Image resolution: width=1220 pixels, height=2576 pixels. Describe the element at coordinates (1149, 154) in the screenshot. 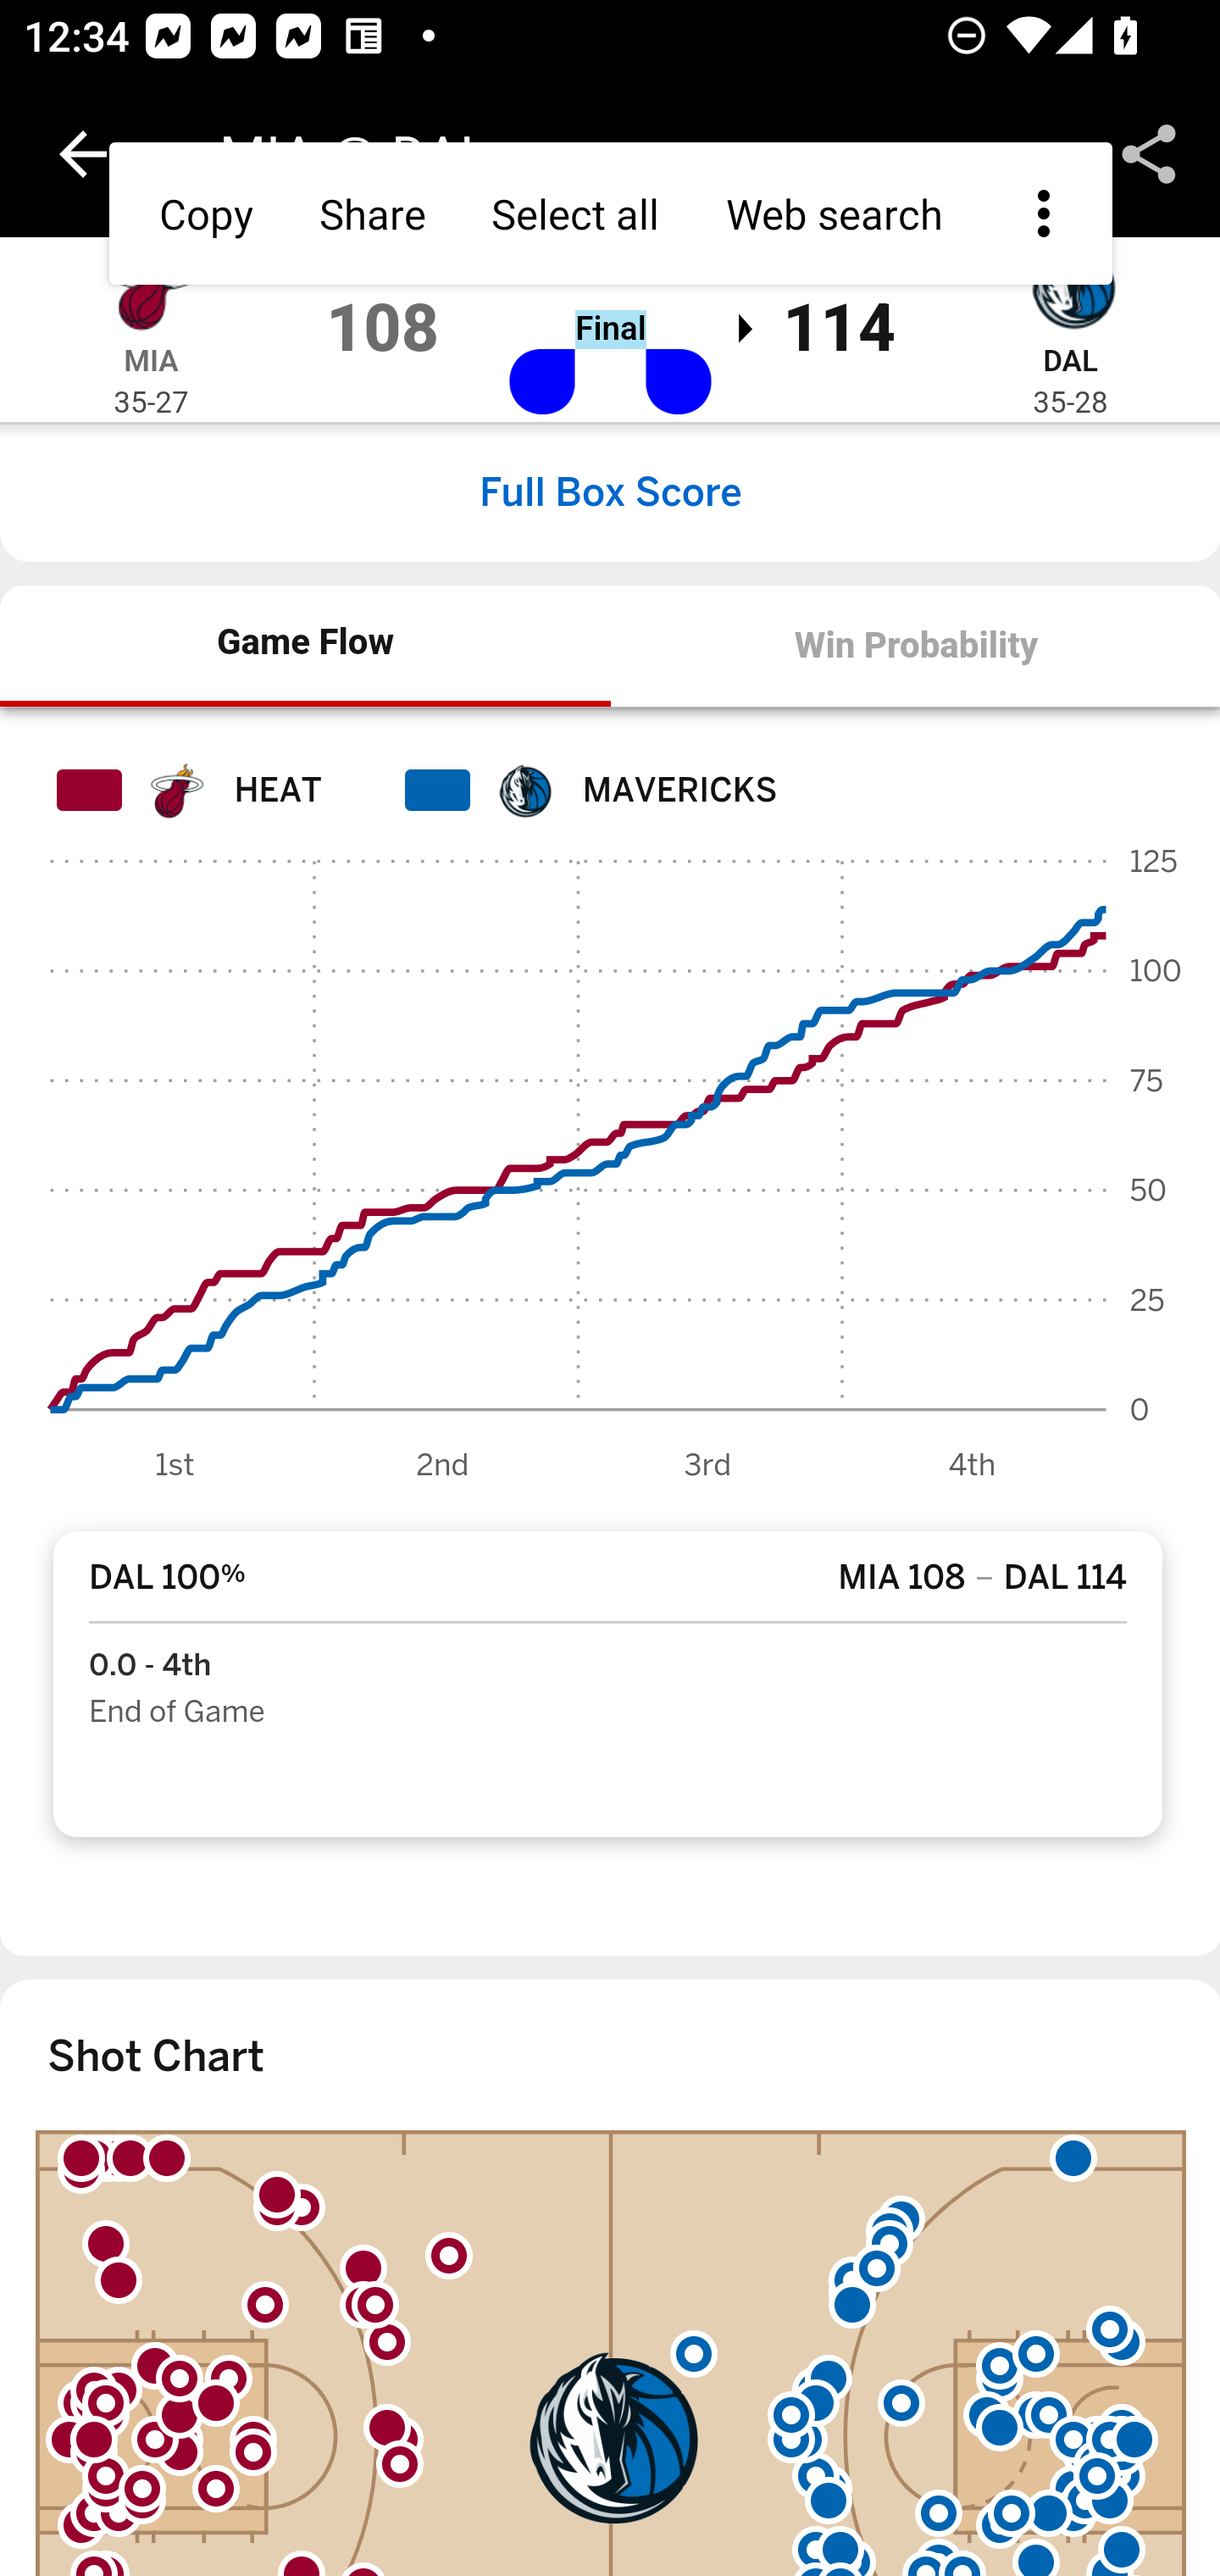

I see `Share` at that location.